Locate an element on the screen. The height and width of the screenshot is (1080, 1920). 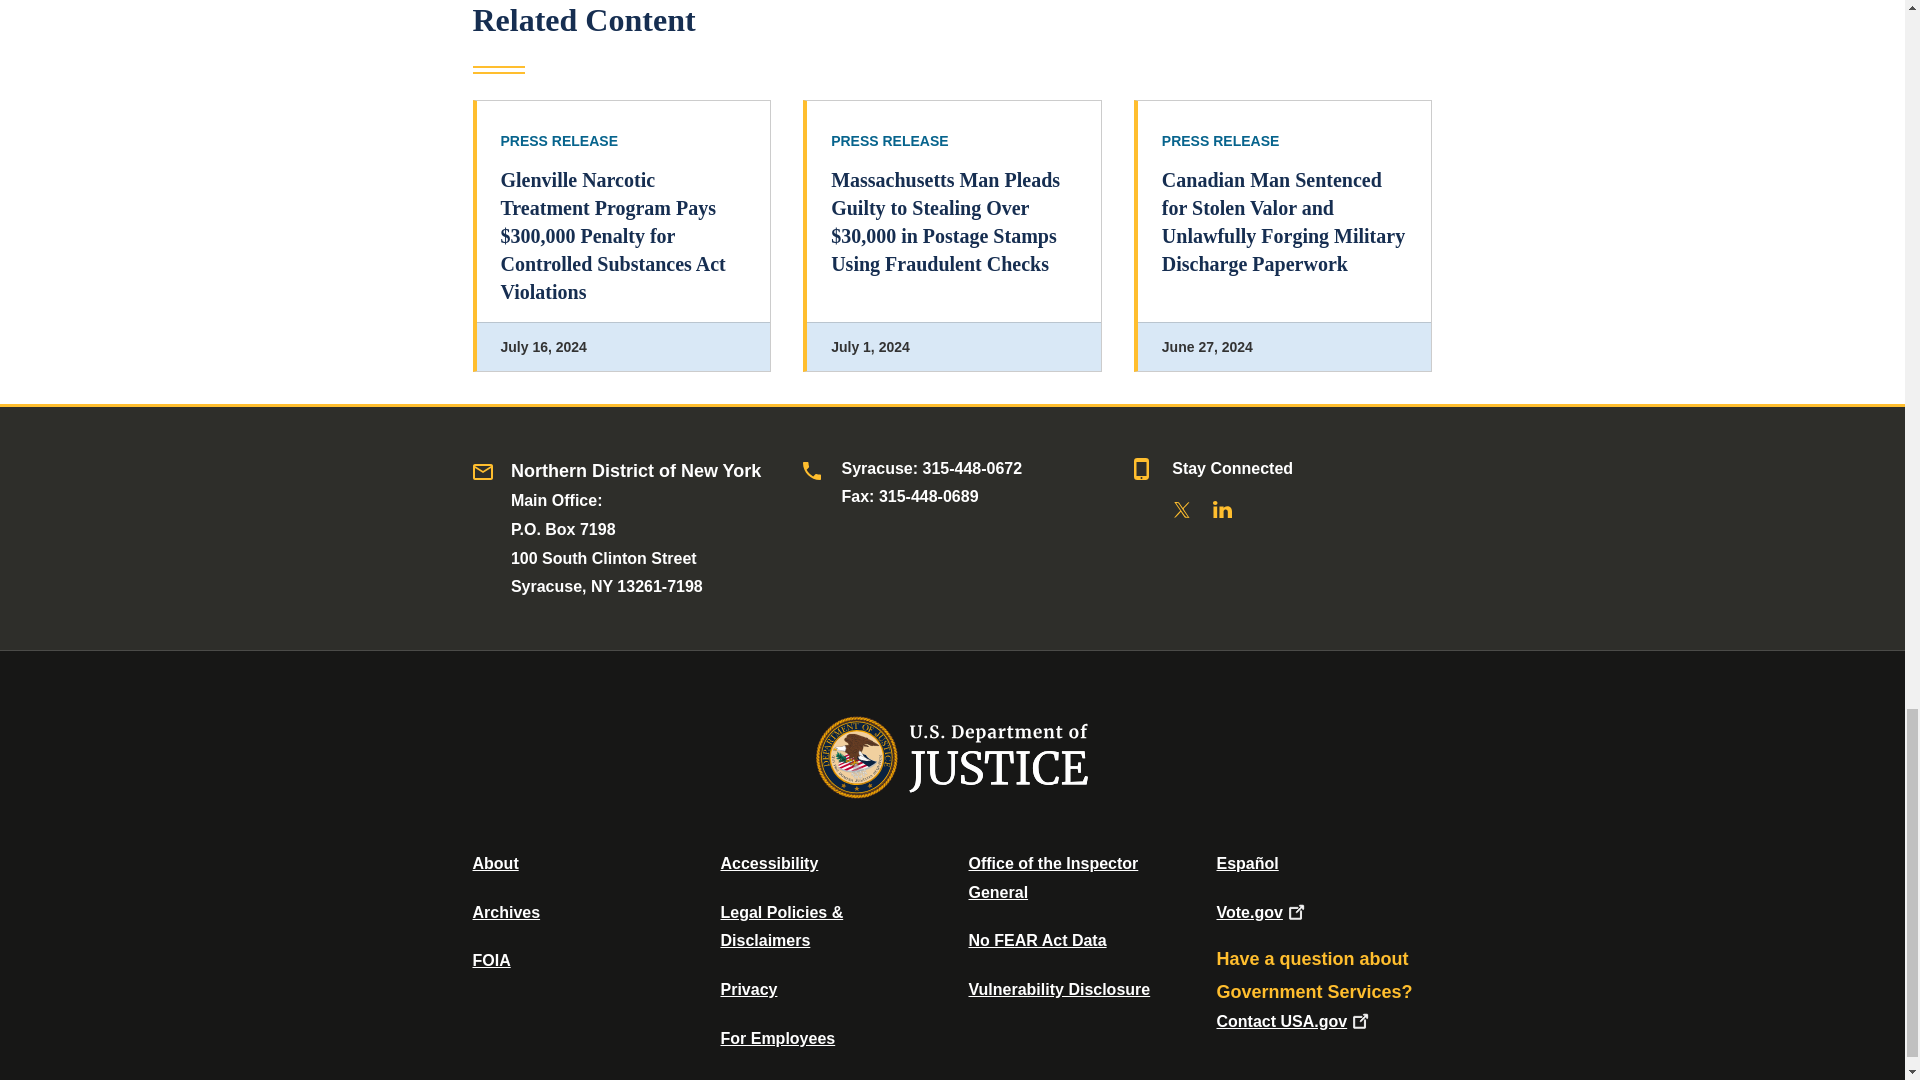
Office of Information Policy is located at coordinates (491, 960).